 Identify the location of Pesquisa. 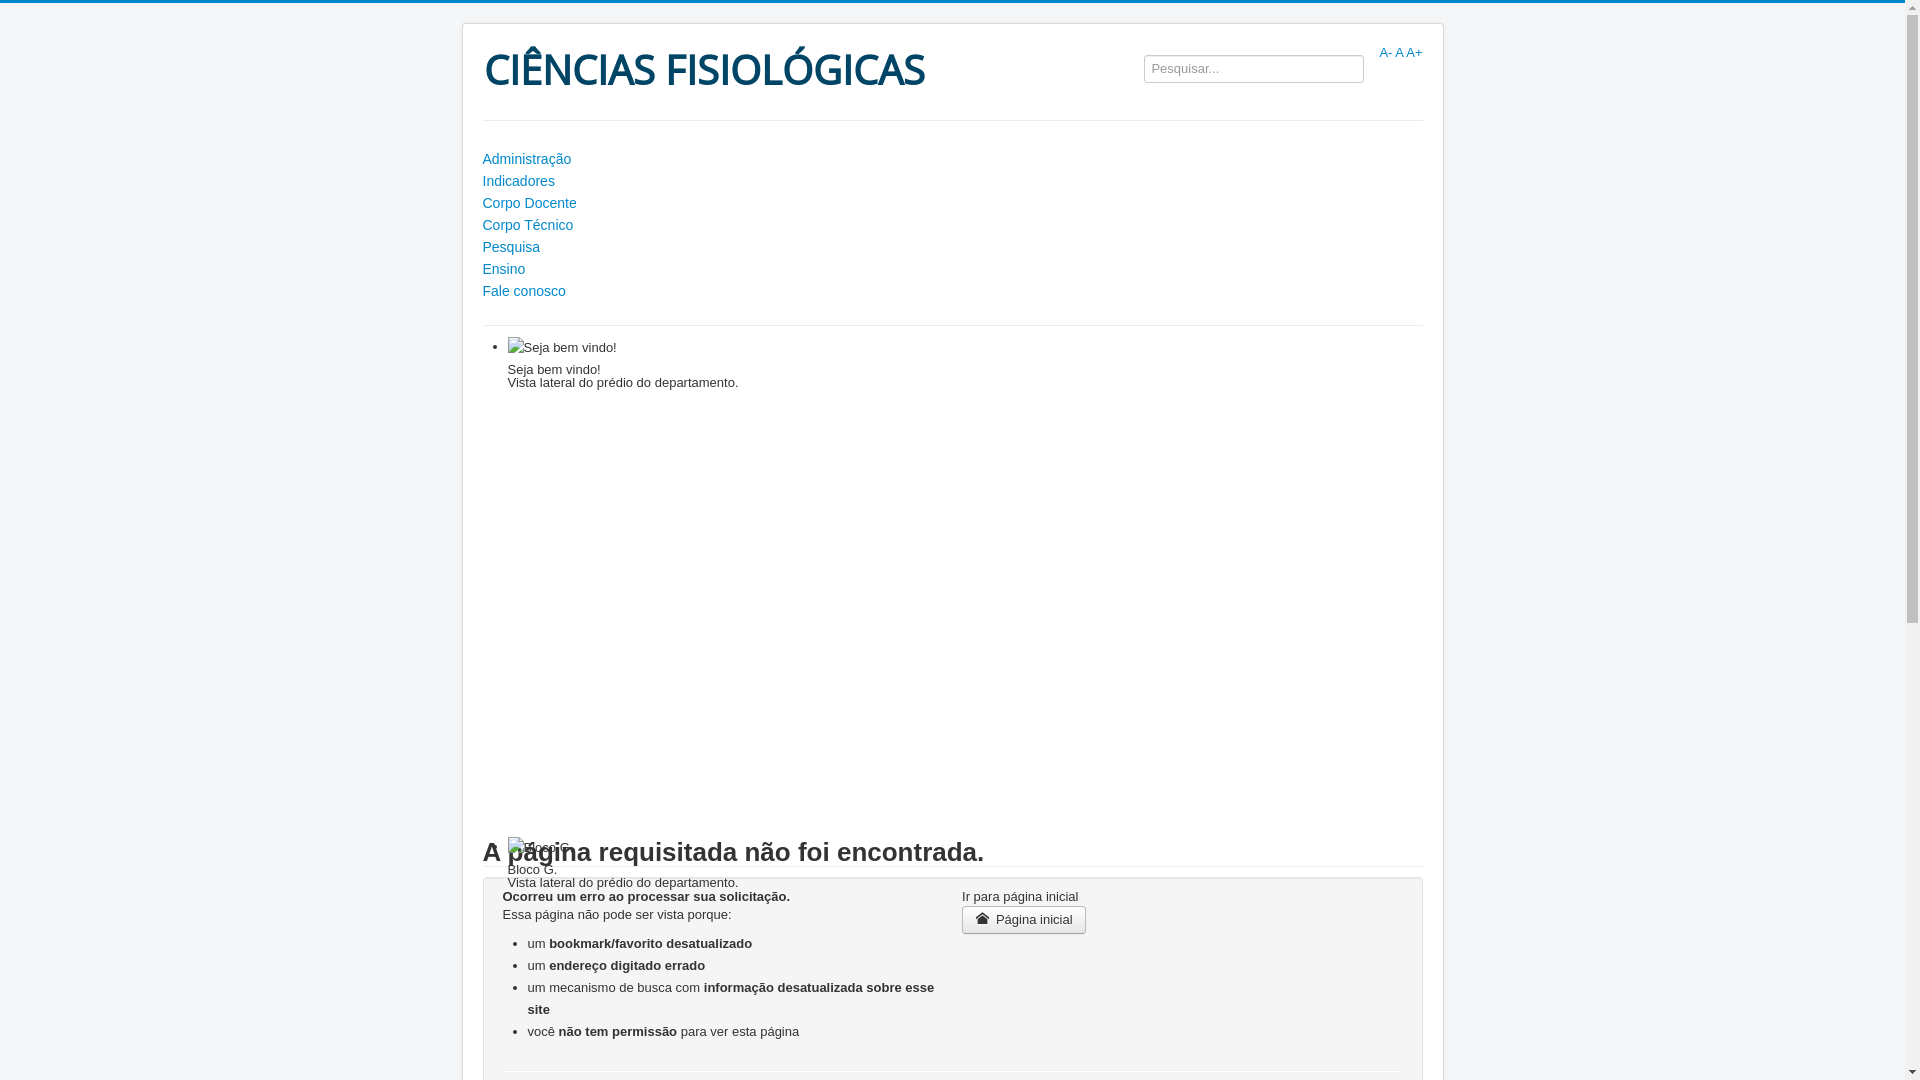
(952, 247).